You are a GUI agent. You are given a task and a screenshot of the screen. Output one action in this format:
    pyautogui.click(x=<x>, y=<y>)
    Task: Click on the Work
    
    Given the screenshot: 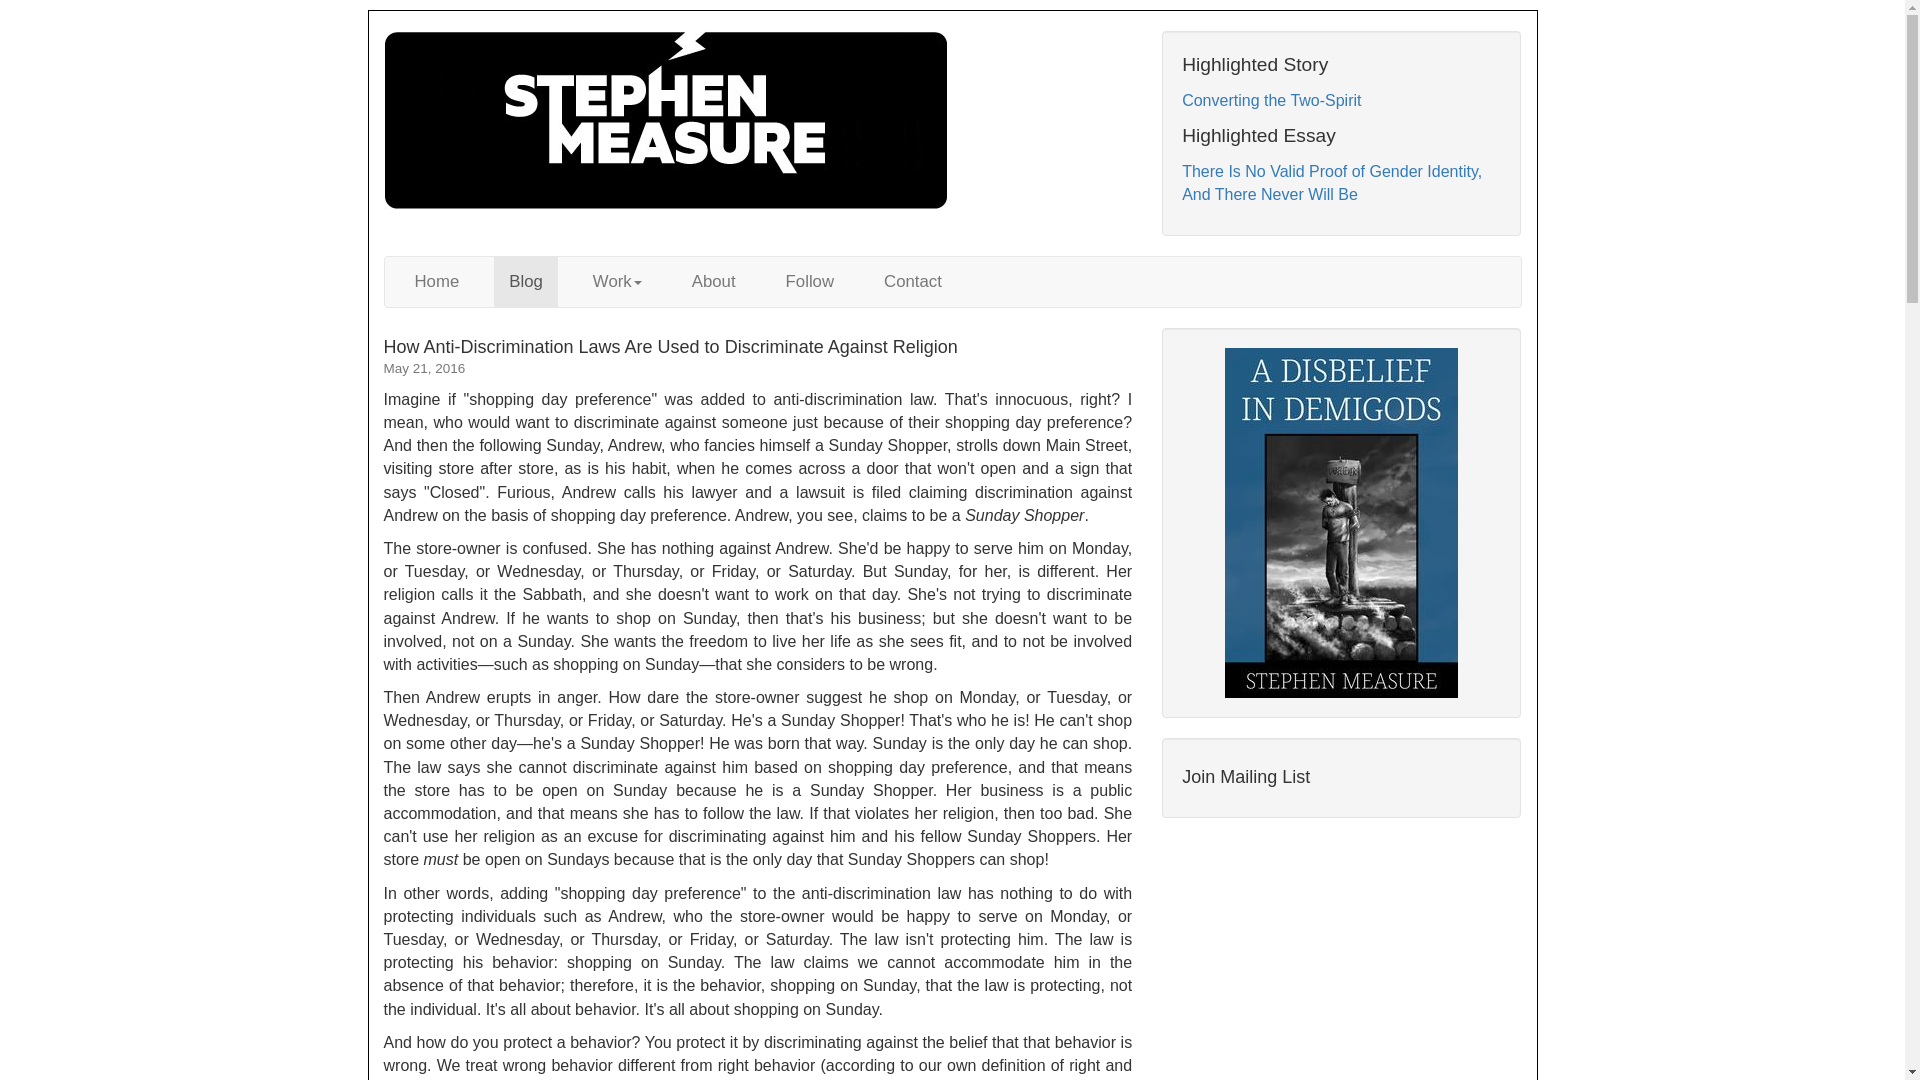 What is the action you would take?
    pyautogui.click(x=616, y=282)
    